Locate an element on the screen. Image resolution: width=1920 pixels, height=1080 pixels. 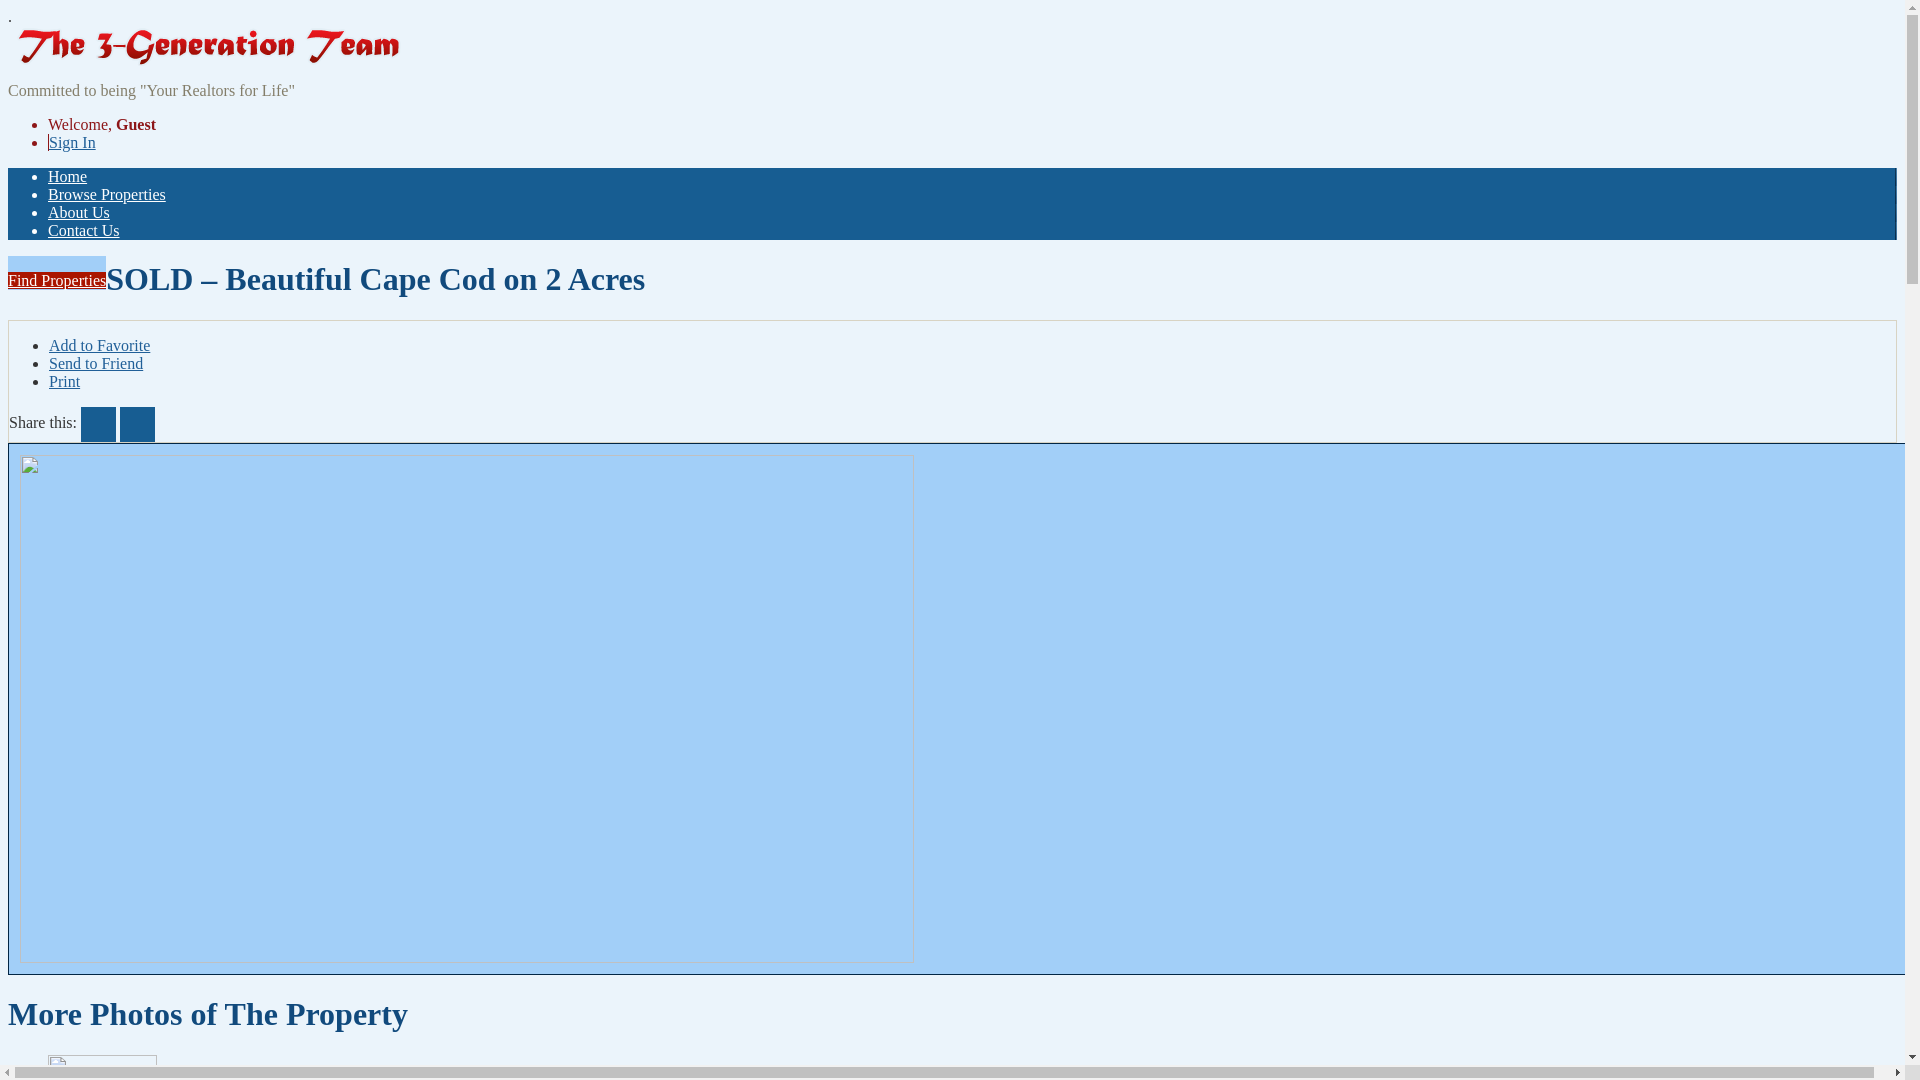
Contact Us is located at coordinates (84, 230).